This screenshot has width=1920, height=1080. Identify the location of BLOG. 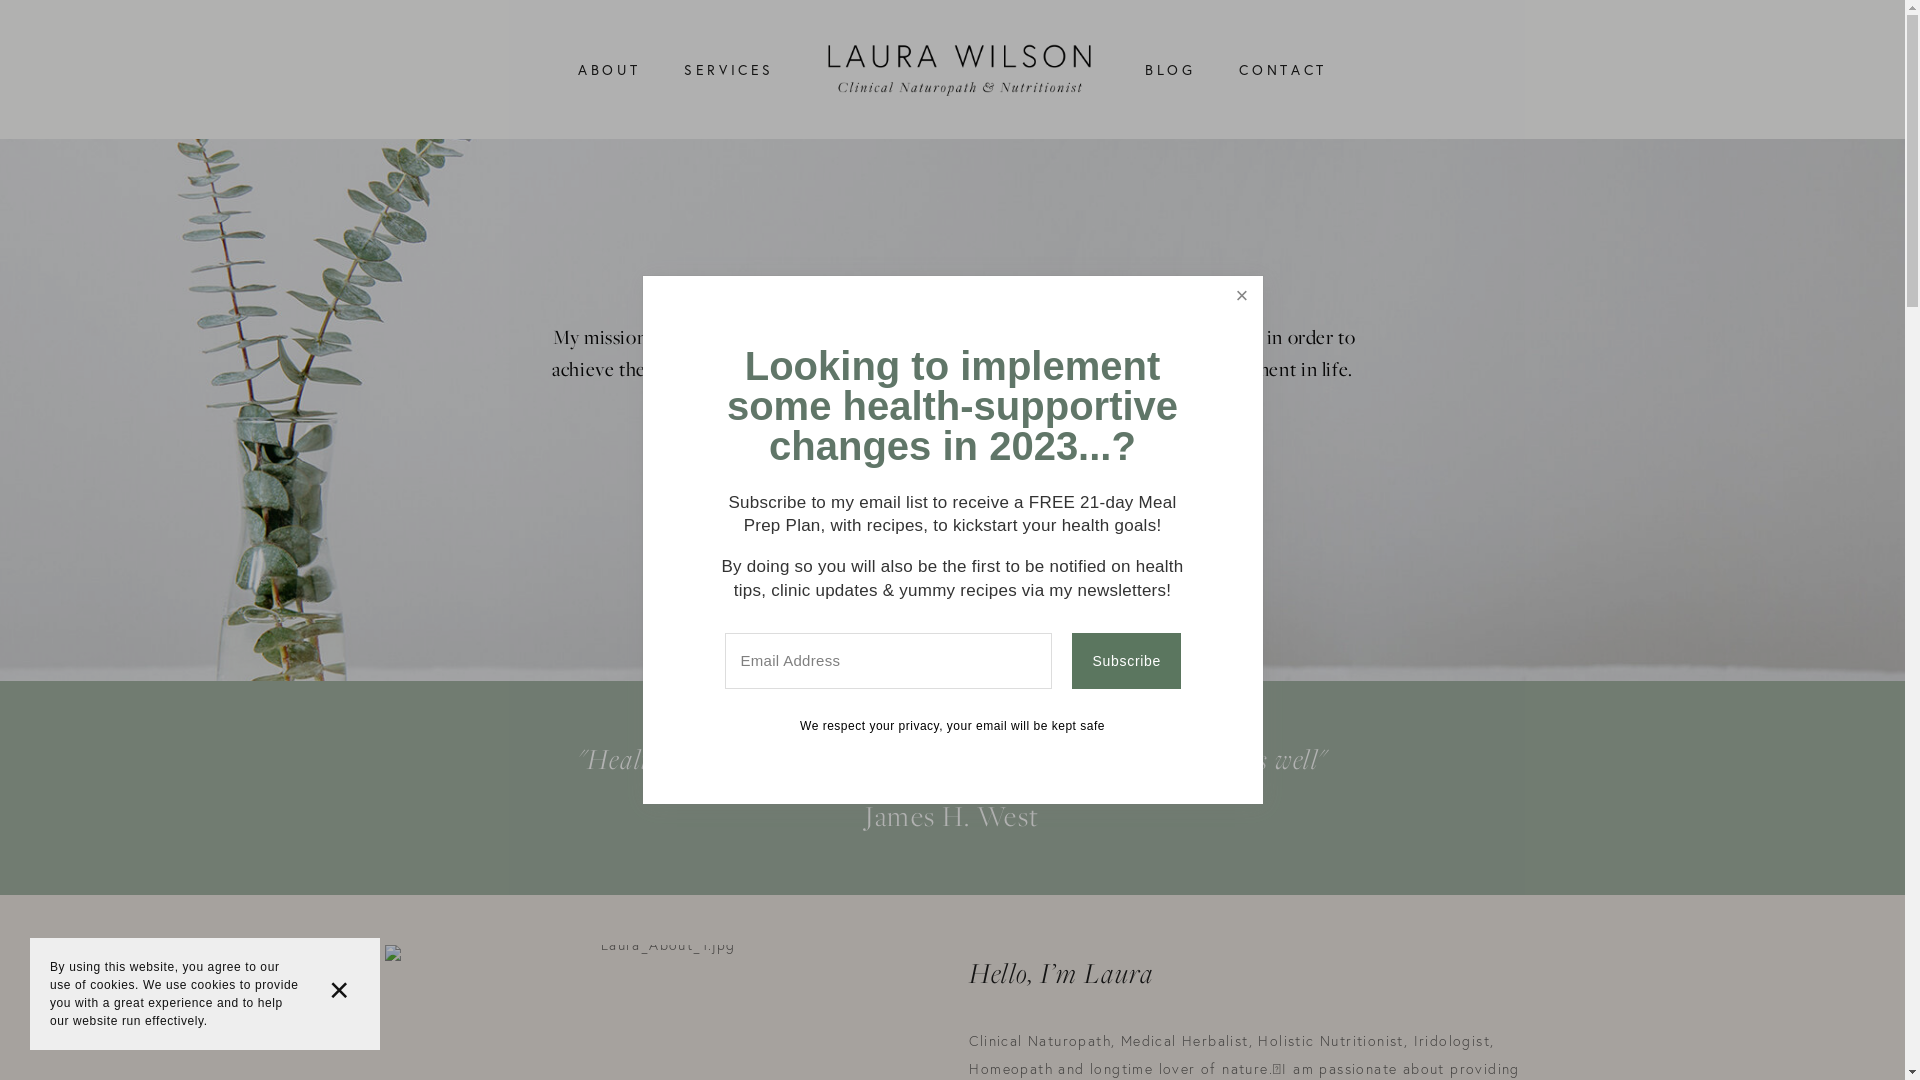
(1170, 70).